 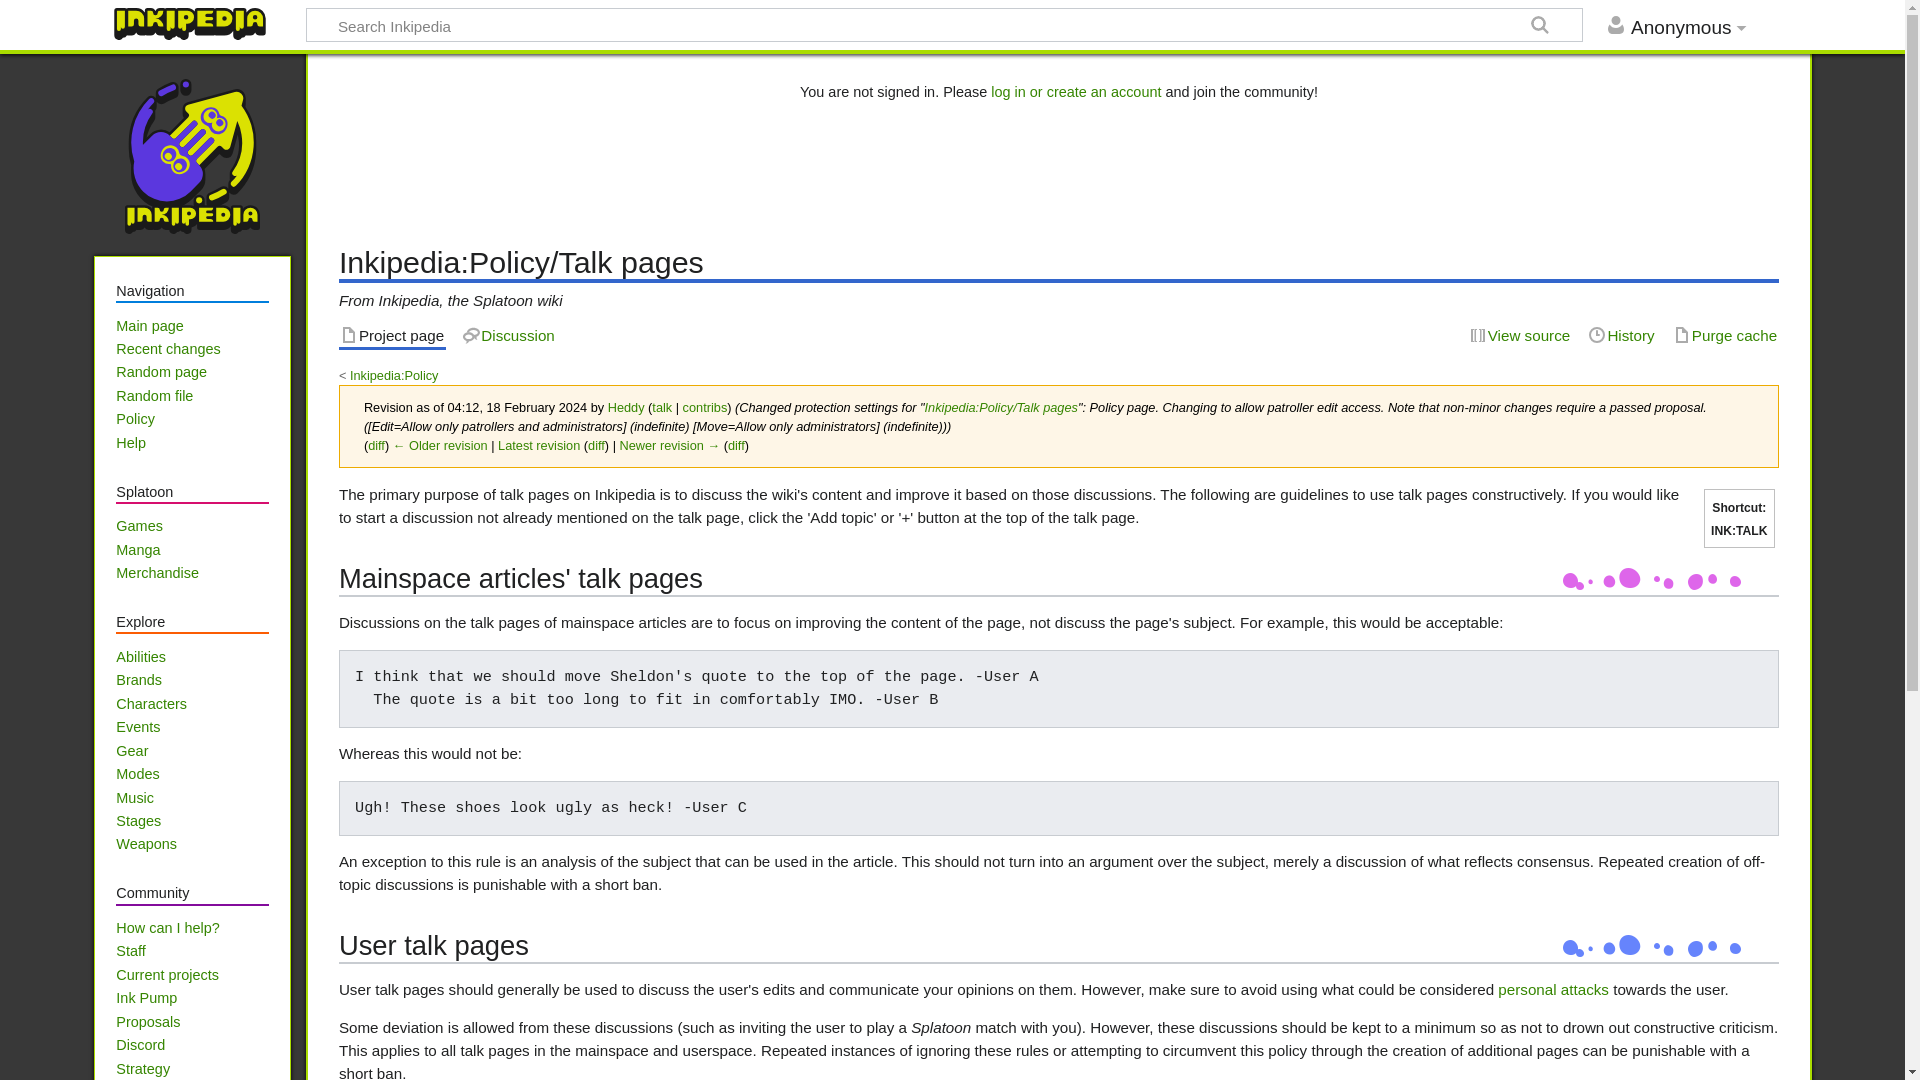 I want to click on Inkipedia:Policy, so click(x=394, y=376).